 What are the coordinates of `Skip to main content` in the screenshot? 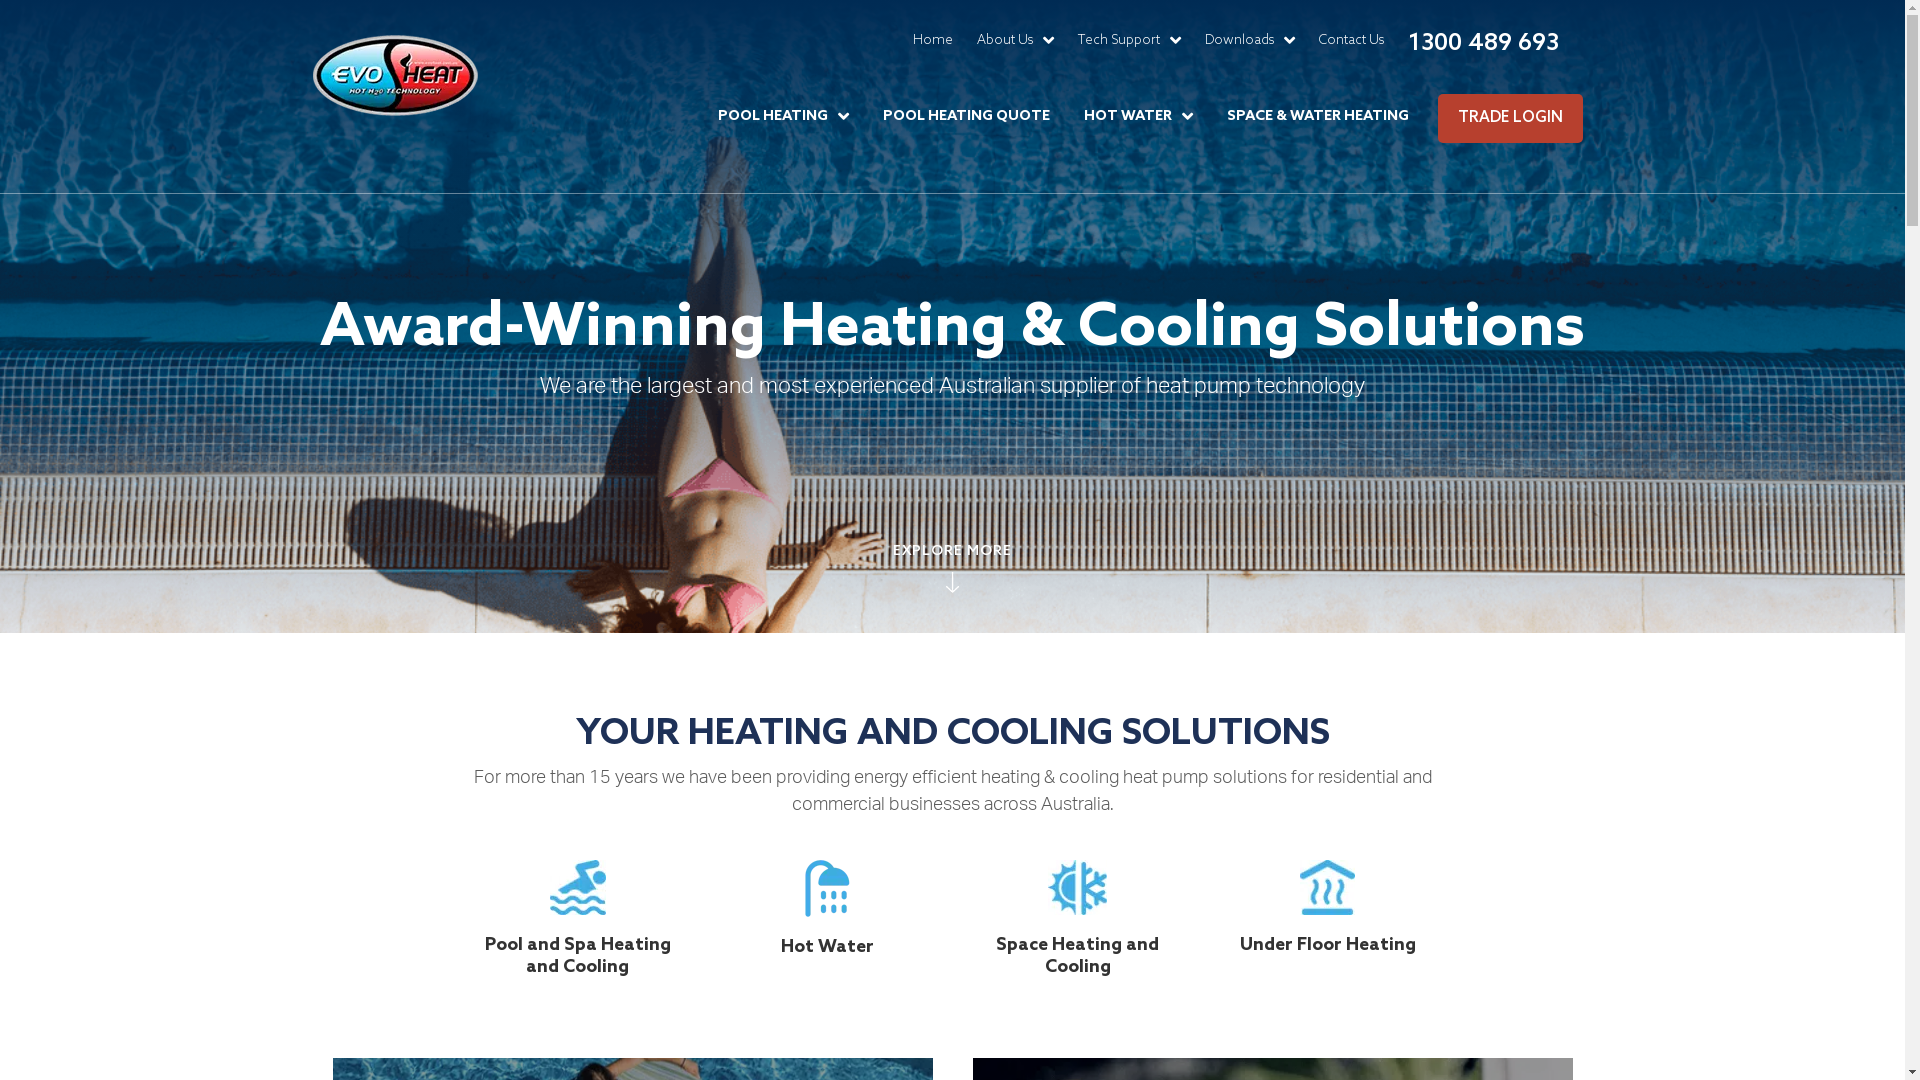 It's located at (0, 0).